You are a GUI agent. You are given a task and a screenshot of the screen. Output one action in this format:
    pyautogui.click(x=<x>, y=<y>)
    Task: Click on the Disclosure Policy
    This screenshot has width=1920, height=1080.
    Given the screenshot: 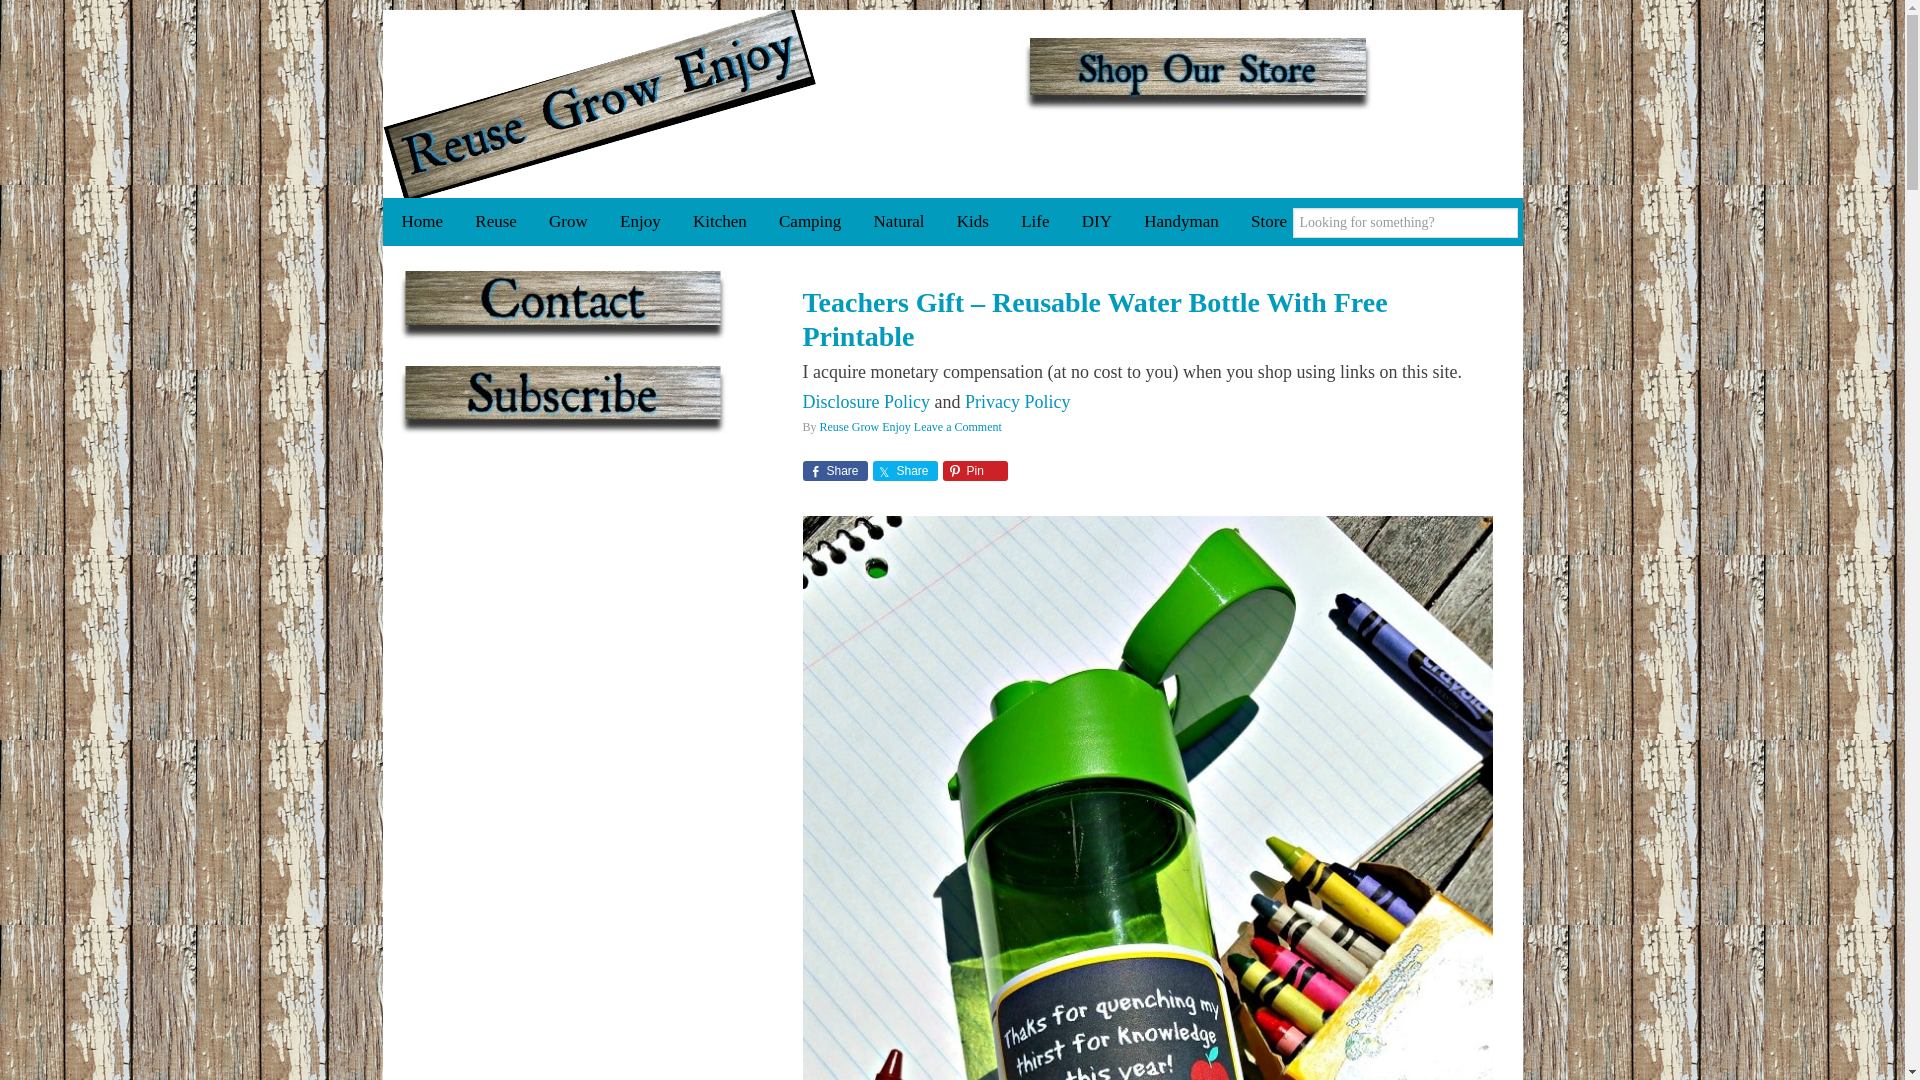 What is the action you would take?
    pyautogui.click(x=866, y=402)
    